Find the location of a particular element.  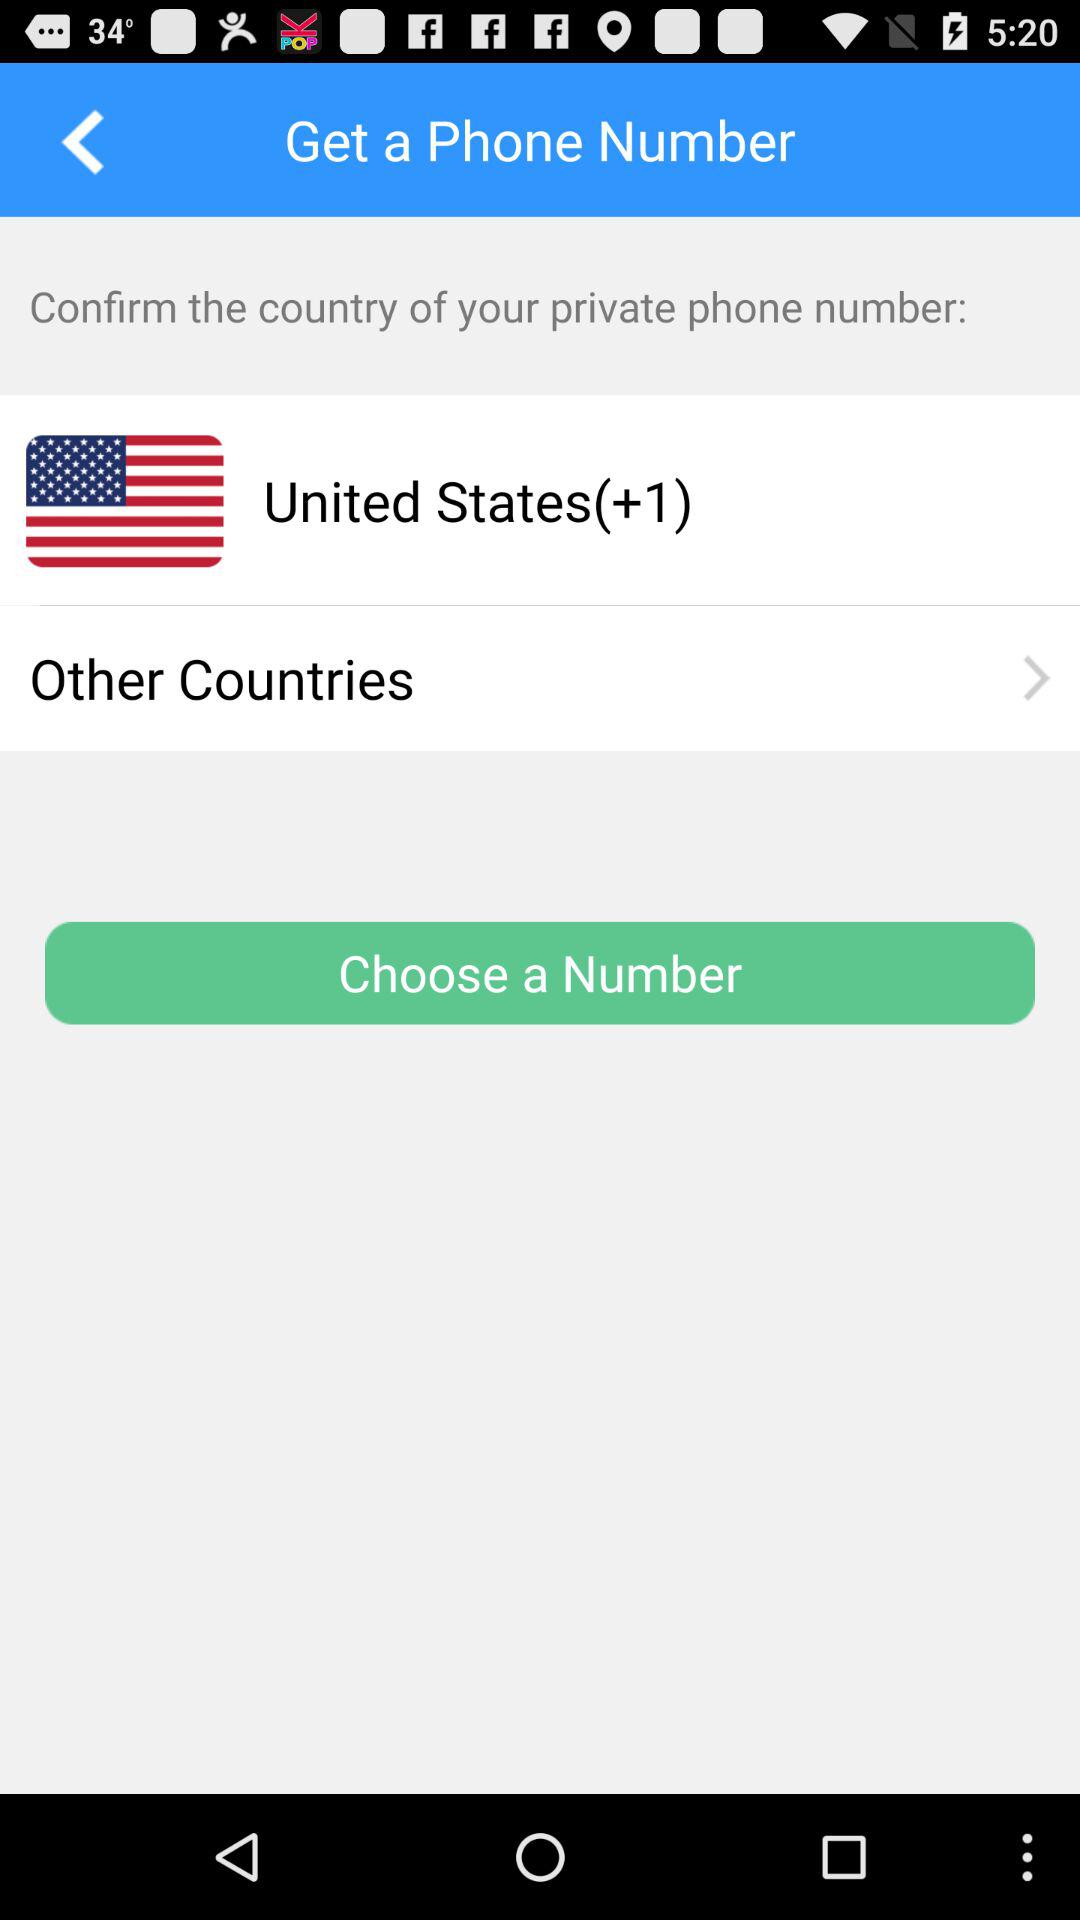

jump until the united states(+1) is located at coordinates (633, 500).